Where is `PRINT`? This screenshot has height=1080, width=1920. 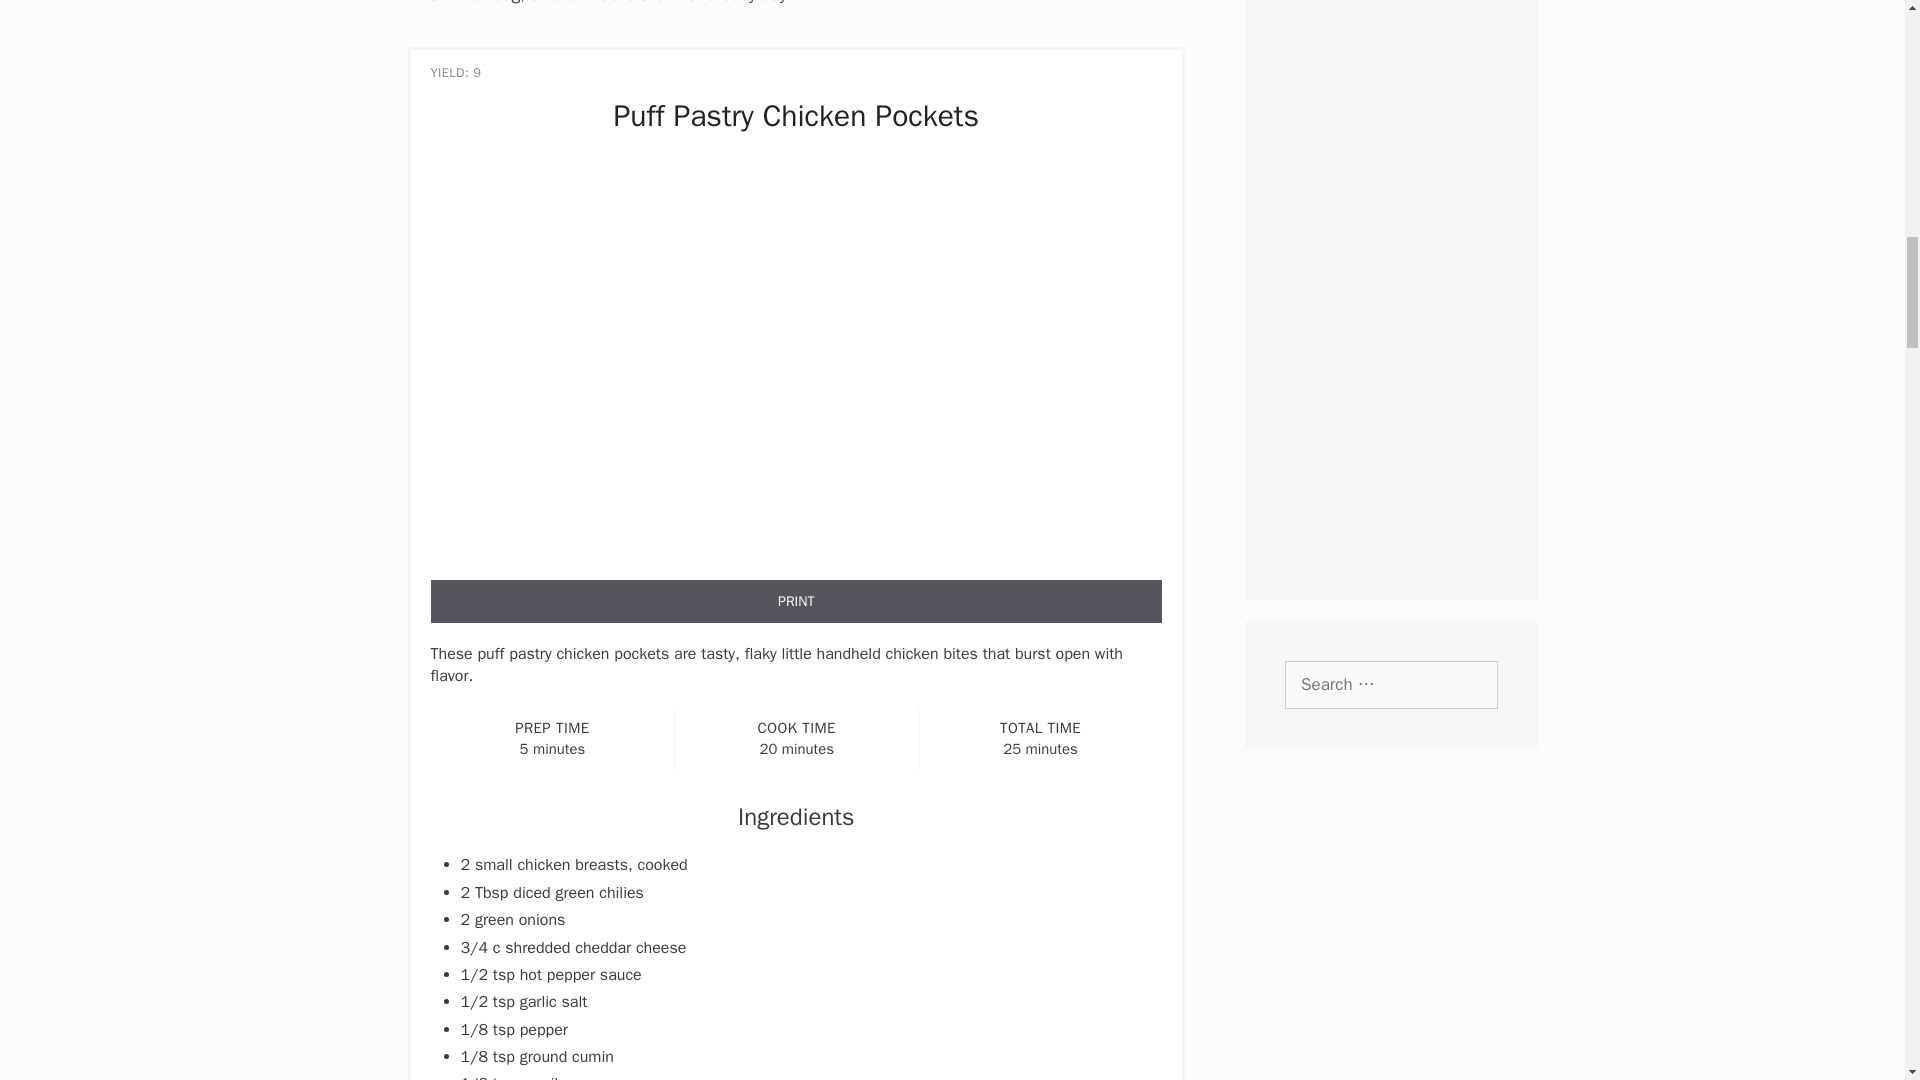 PRINT is located at coordinates (796, 601).